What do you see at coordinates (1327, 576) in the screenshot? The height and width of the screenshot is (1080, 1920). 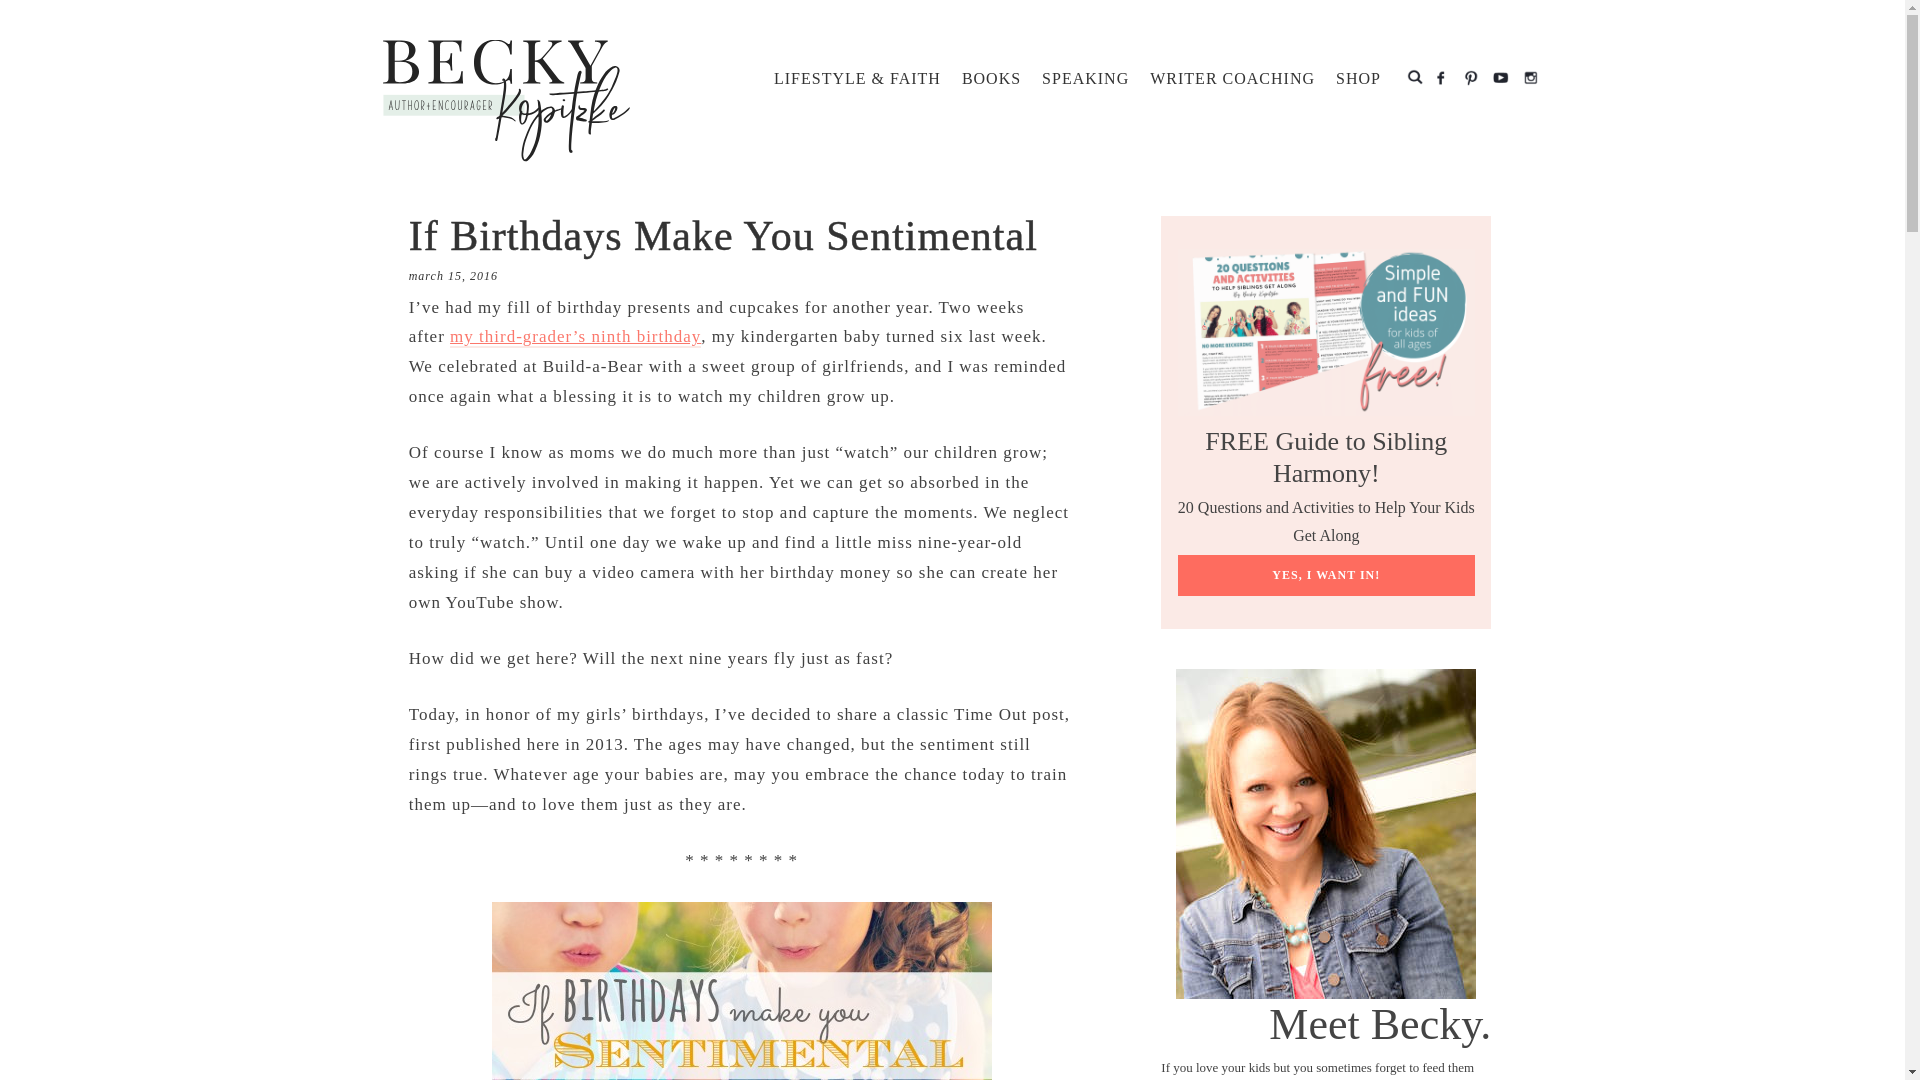 I see `YES, I WANT IN!` at bounding box center [1327, 576].